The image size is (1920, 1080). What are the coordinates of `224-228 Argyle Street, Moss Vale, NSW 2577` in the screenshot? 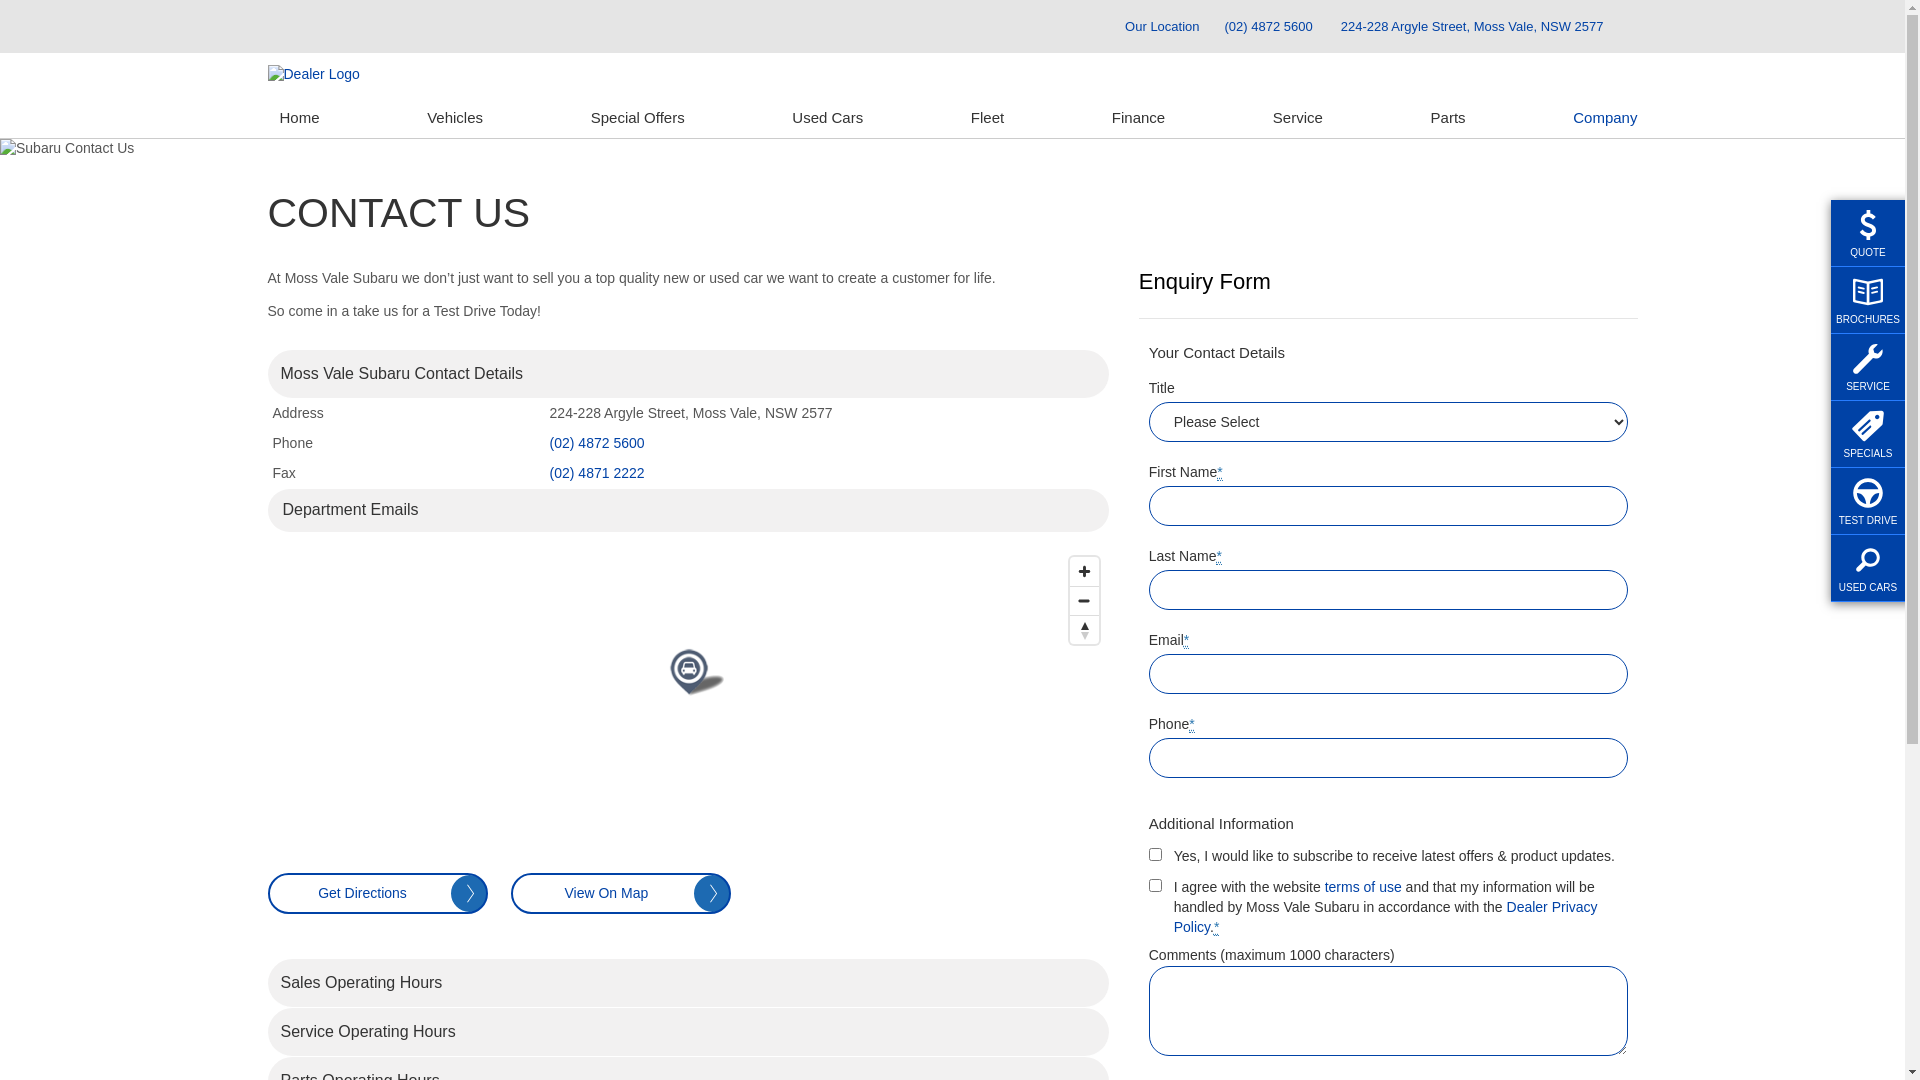 It's located at (1472, 26).